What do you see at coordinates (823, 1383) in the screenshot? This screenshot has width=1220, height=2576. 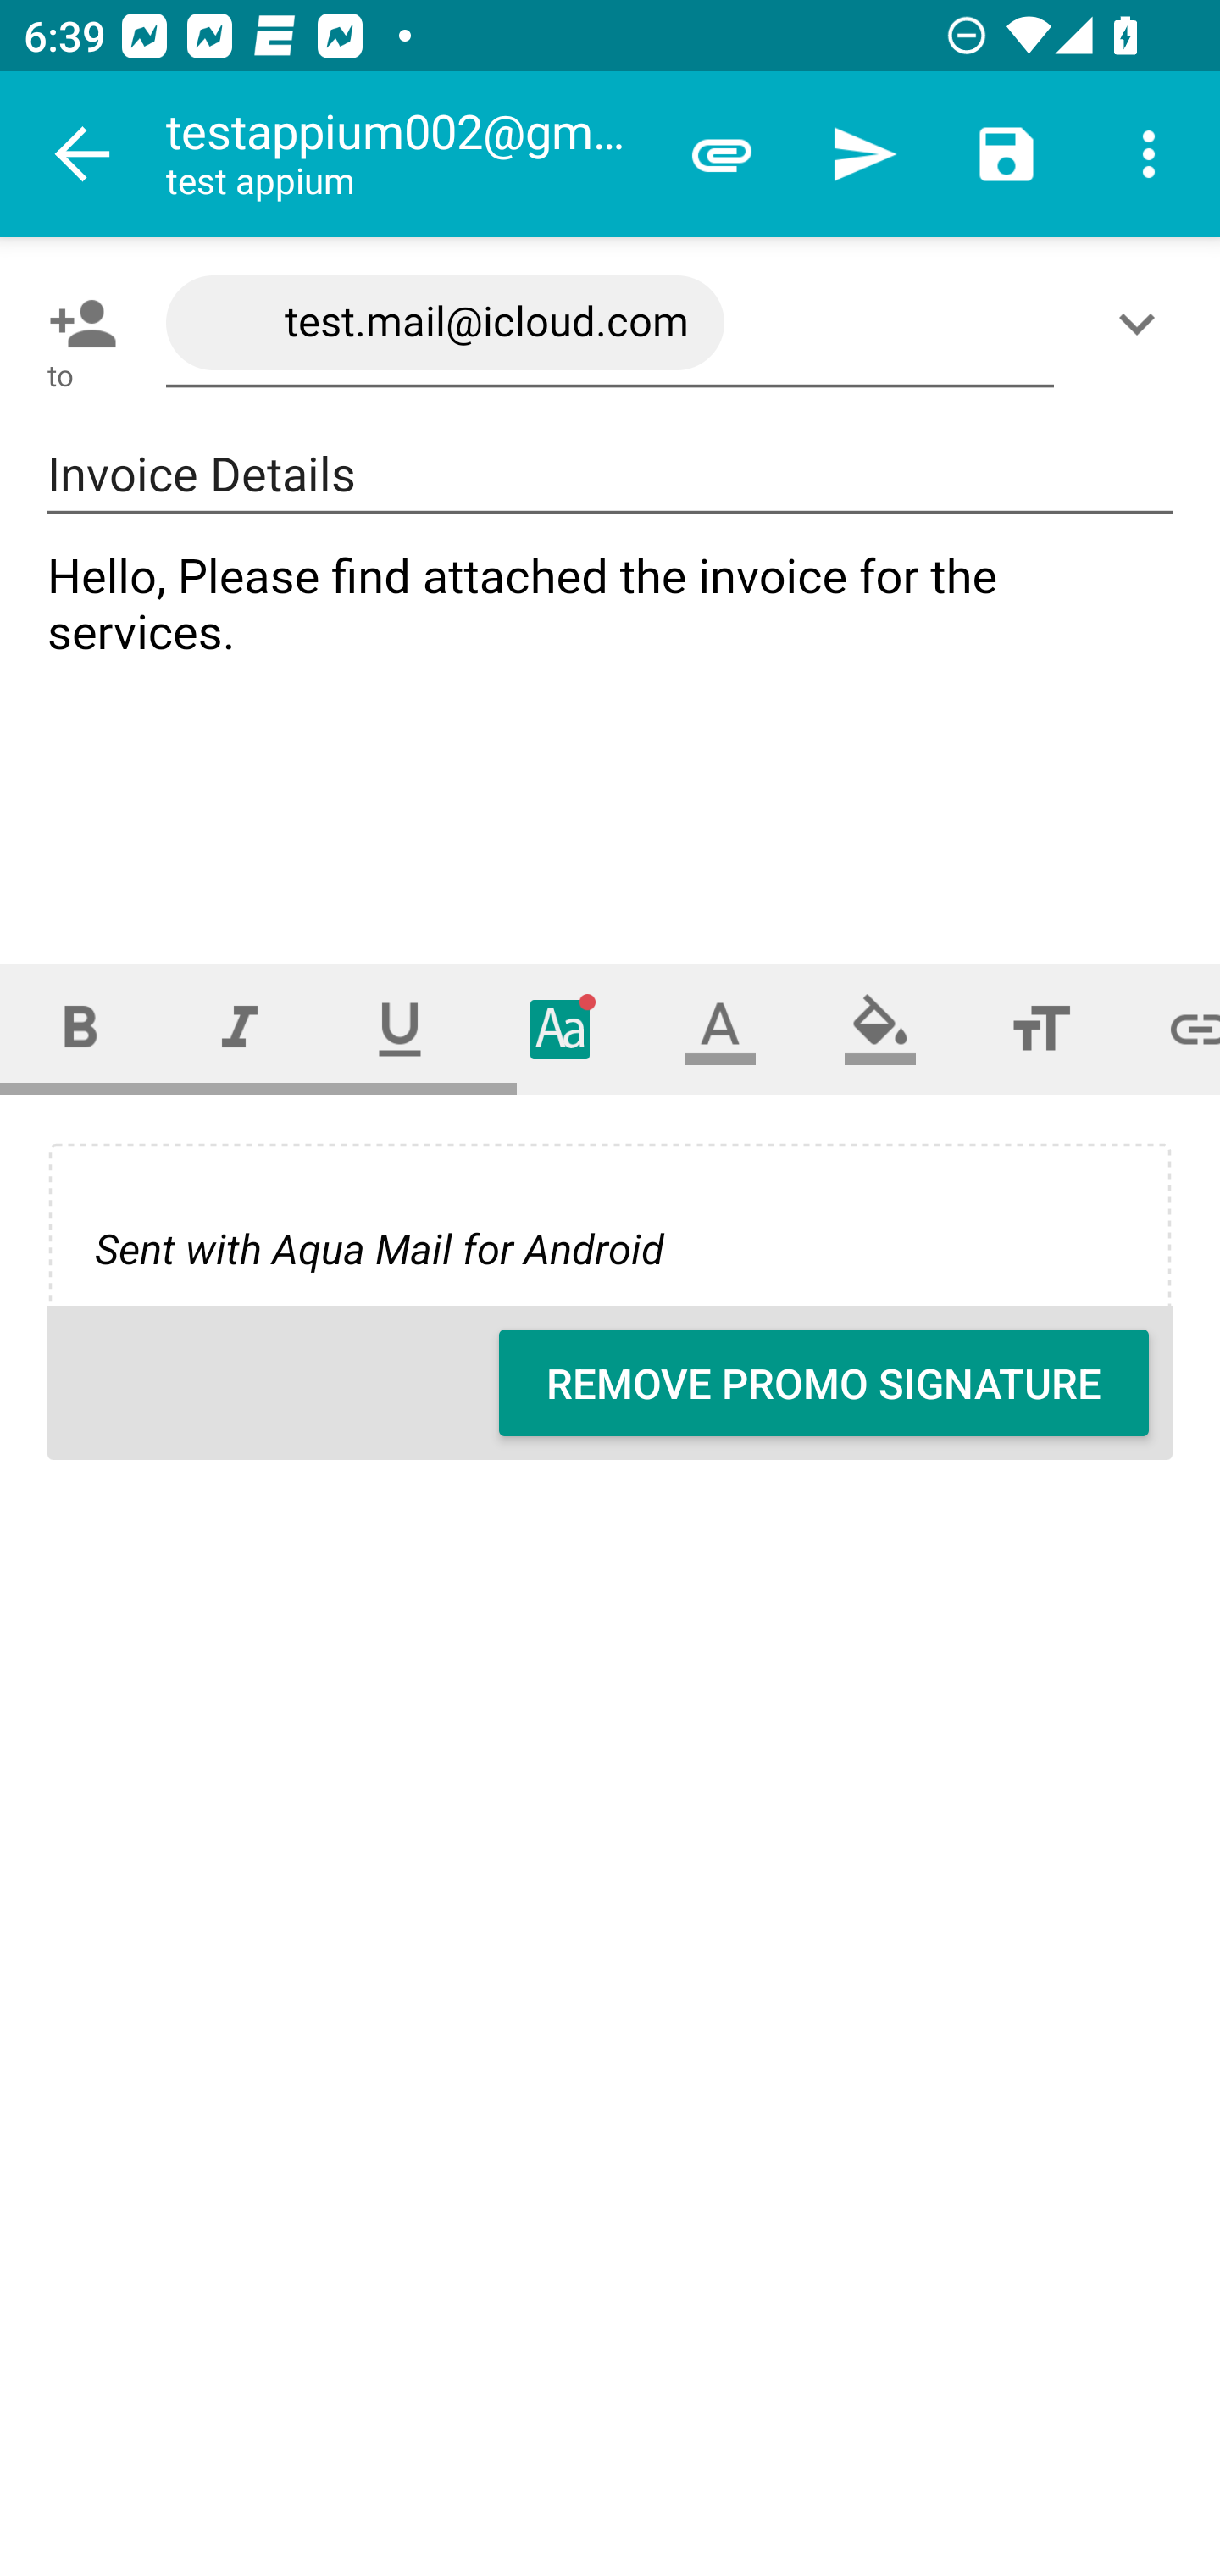 I see `REMOVE PROMO SIGNATURE` at bounding box center [823, 1383].